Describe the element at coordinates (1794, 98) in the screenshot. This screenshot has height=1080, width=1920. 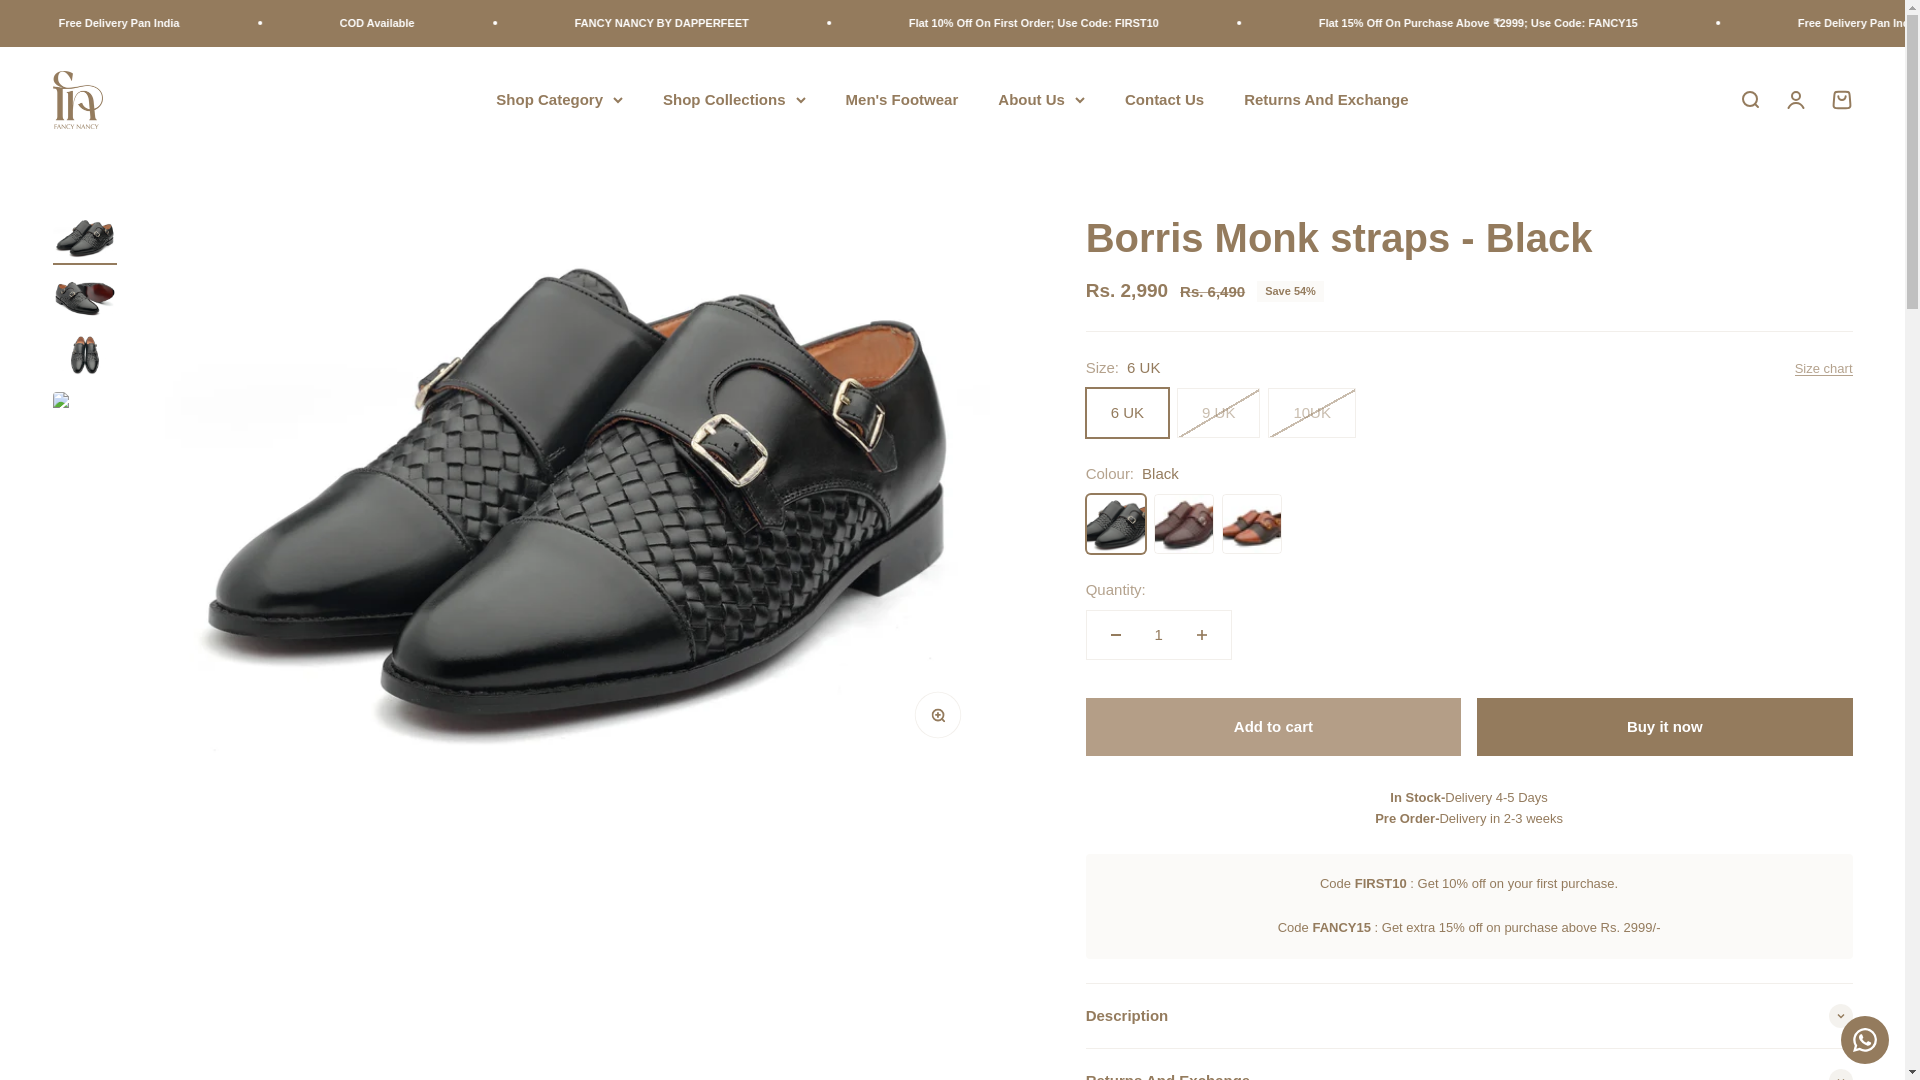
I see `Open account page` at that location.